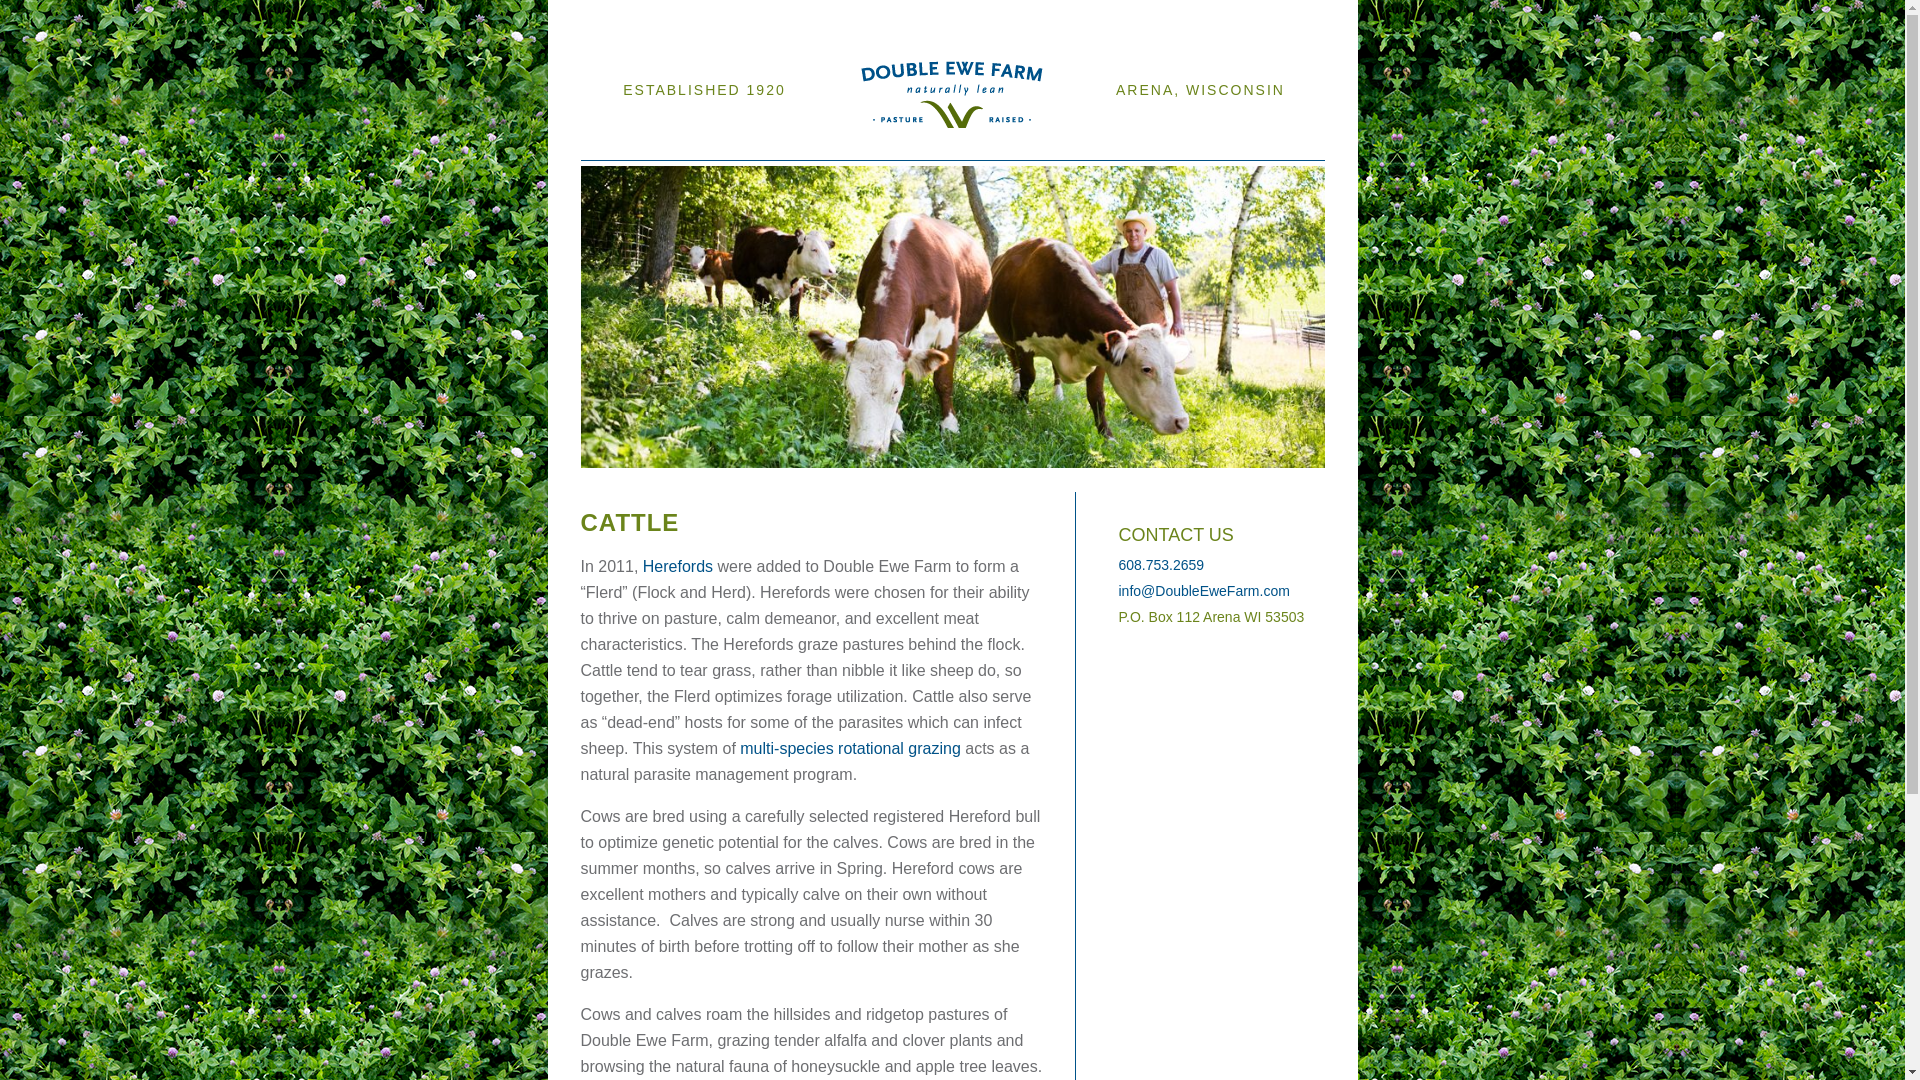 This screenshot has width=1920, height=1080. What do you see at coordinates (850, 748) in the screenshot?
I see `multi-species rotational grazing` at bounding box center [850, 748].